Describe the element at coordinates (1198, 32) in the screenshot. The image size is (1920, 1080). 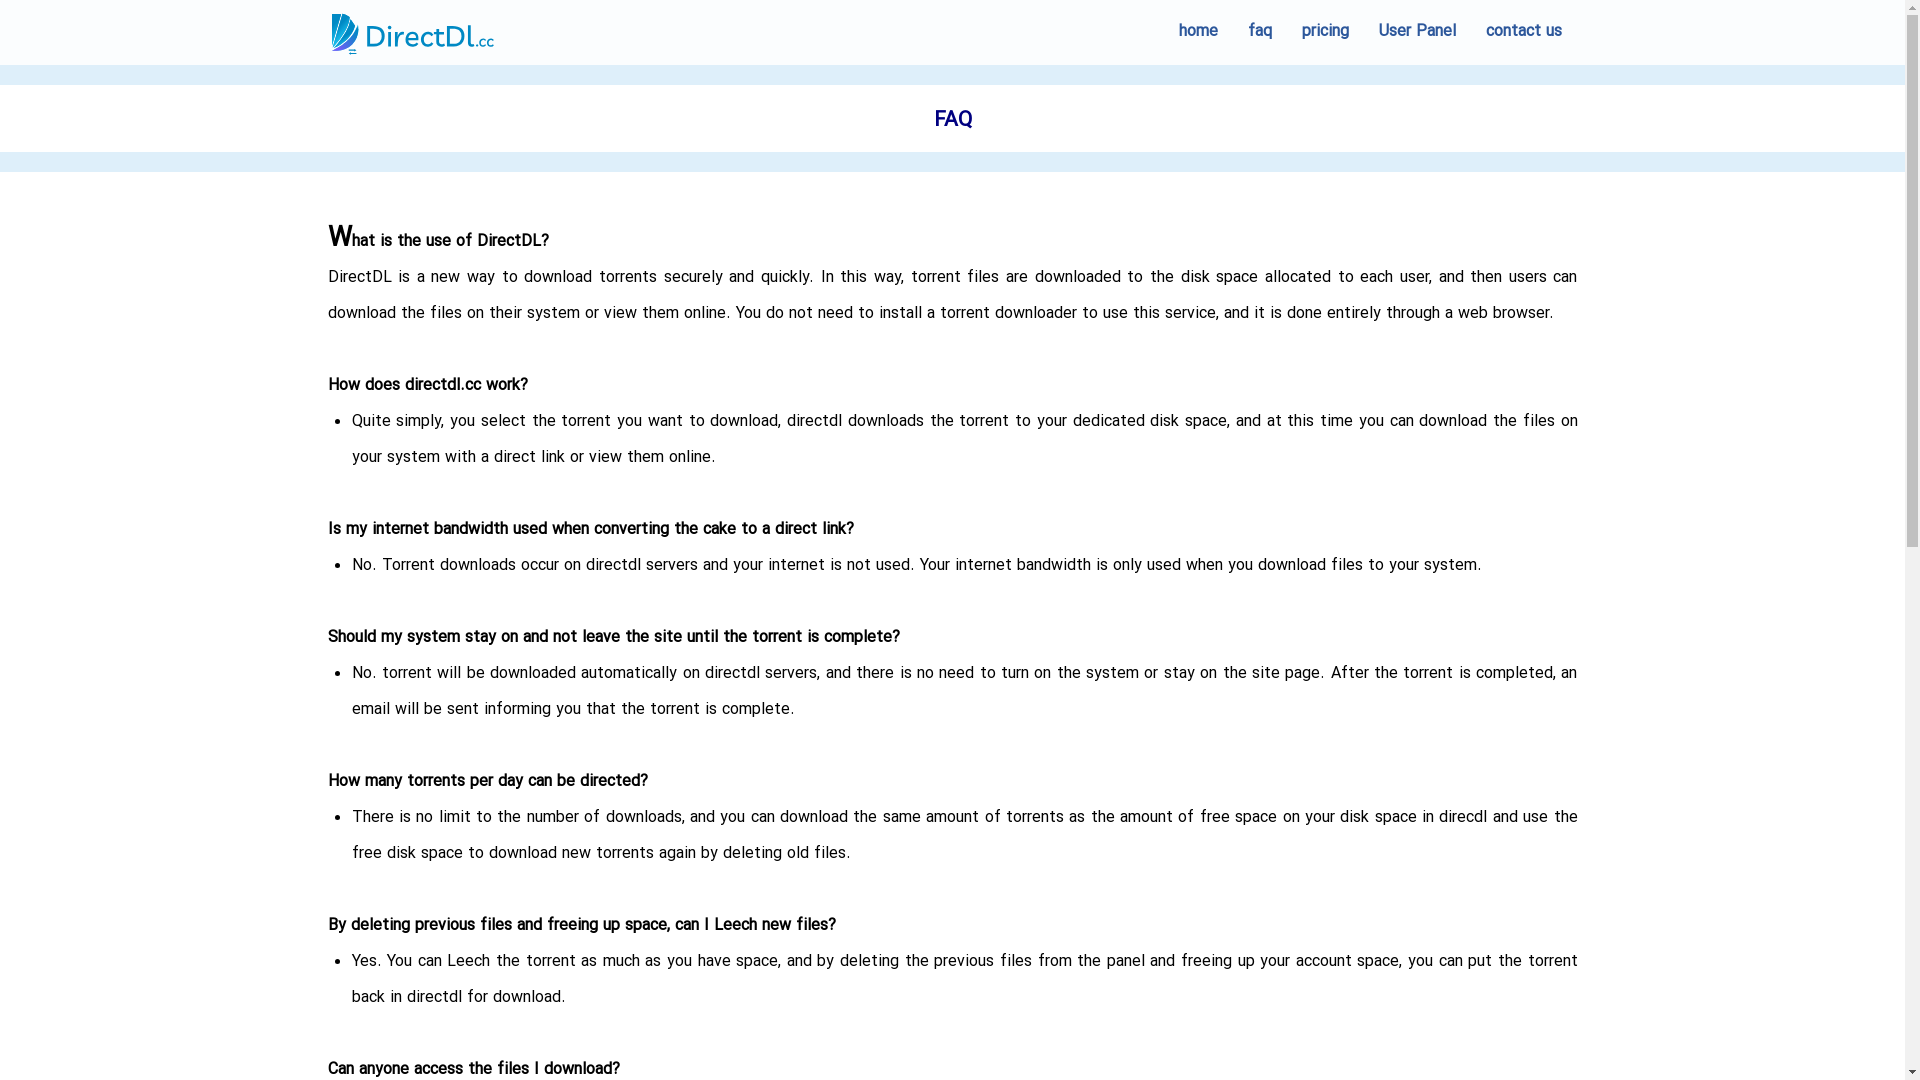
I see `home` at that location.